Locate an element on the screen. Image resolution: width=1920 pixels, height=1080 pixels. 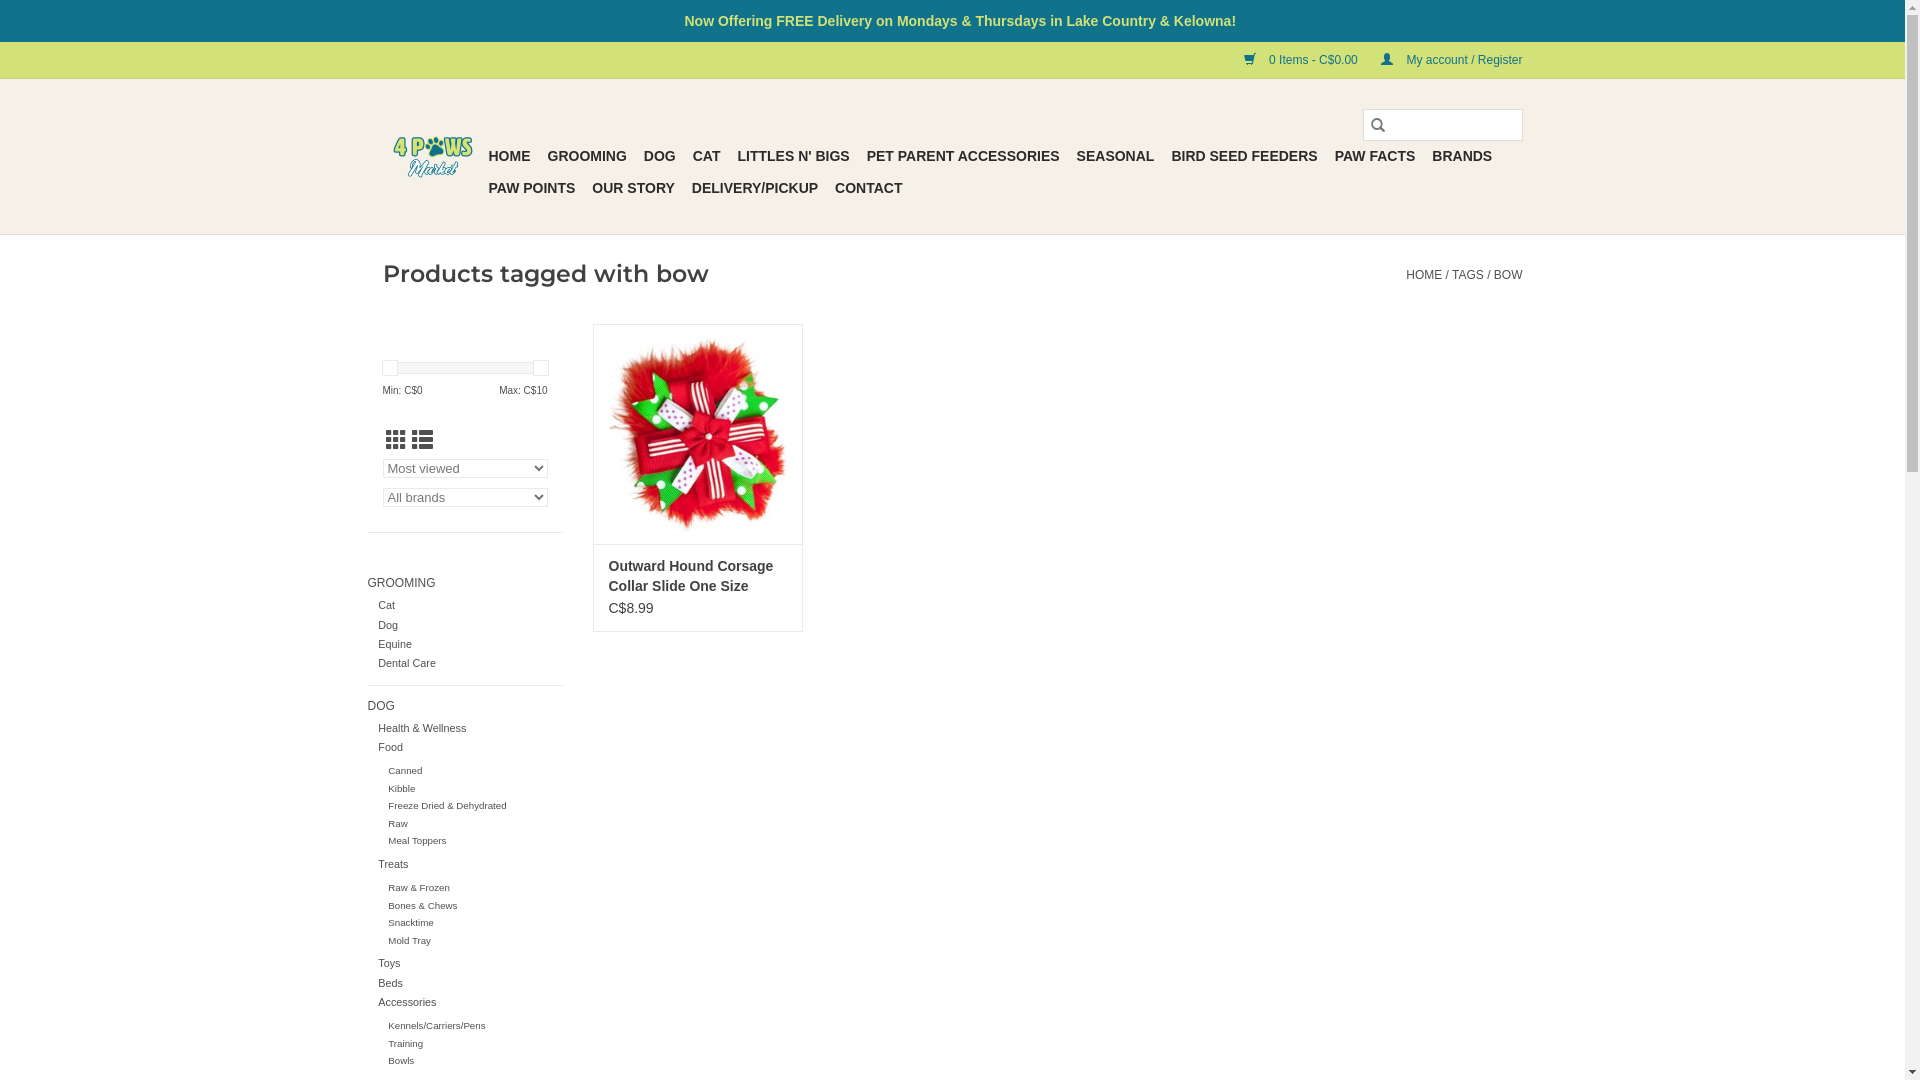
Kibble is located at coordinates (402, 788).